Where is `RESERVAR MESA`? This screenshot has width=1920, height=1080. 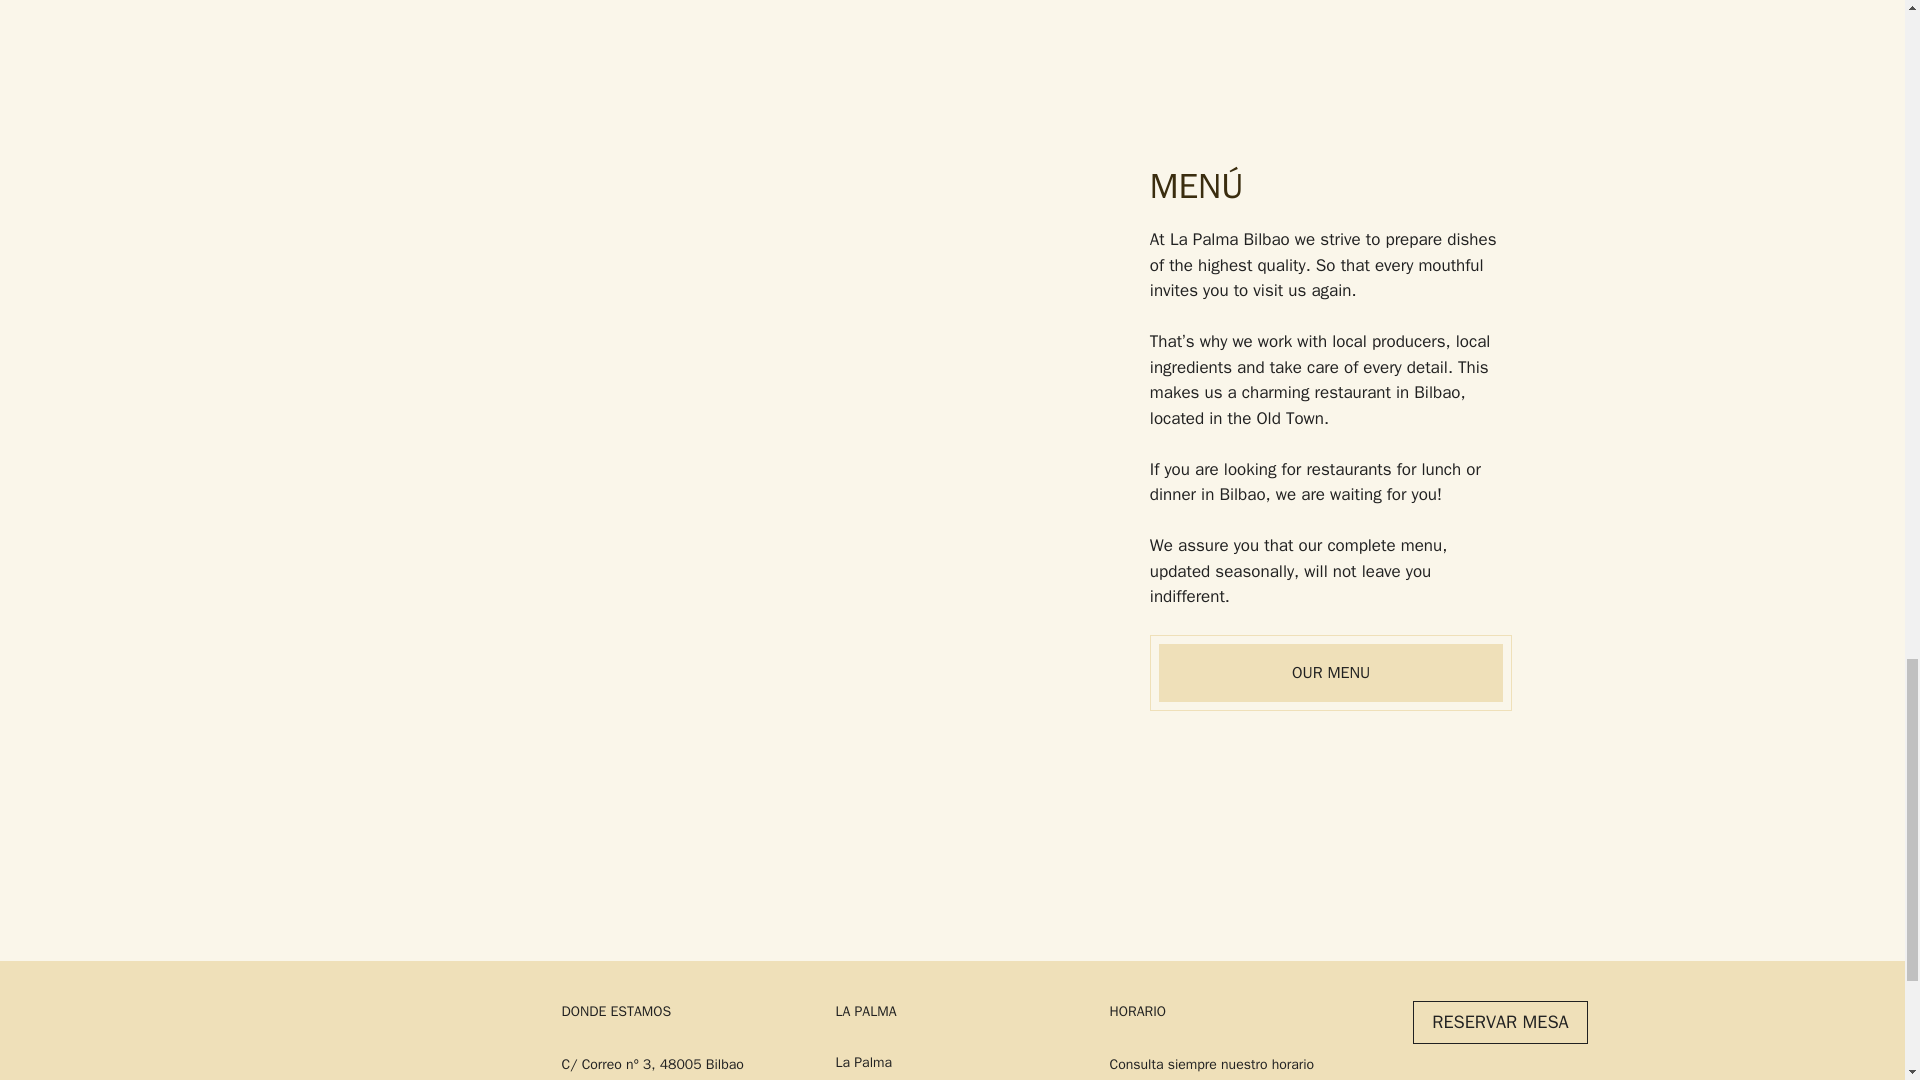
RESERVAR MESA is located at coordinates (1500, 1022).